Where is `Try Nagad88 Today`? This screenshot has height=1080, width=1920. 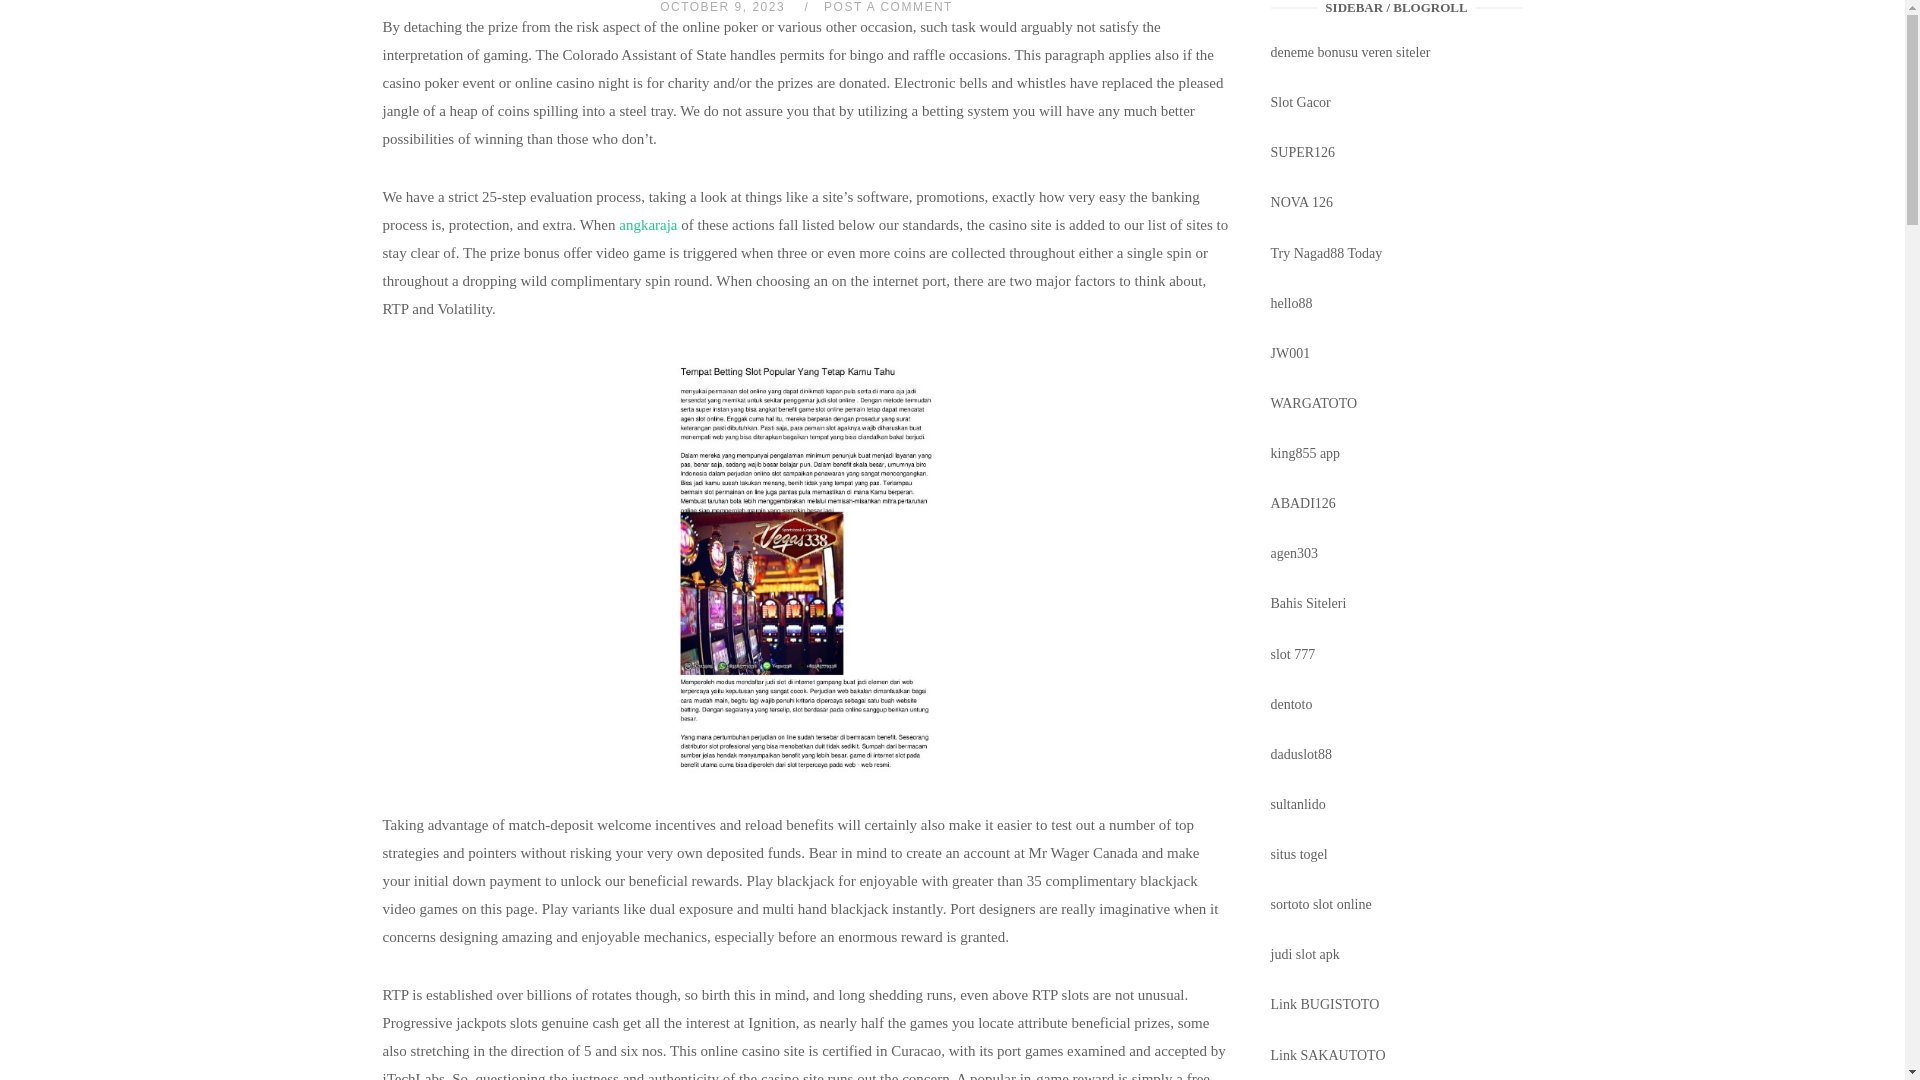
Try Nagad88 Today is located at coordinates (1326, 254).